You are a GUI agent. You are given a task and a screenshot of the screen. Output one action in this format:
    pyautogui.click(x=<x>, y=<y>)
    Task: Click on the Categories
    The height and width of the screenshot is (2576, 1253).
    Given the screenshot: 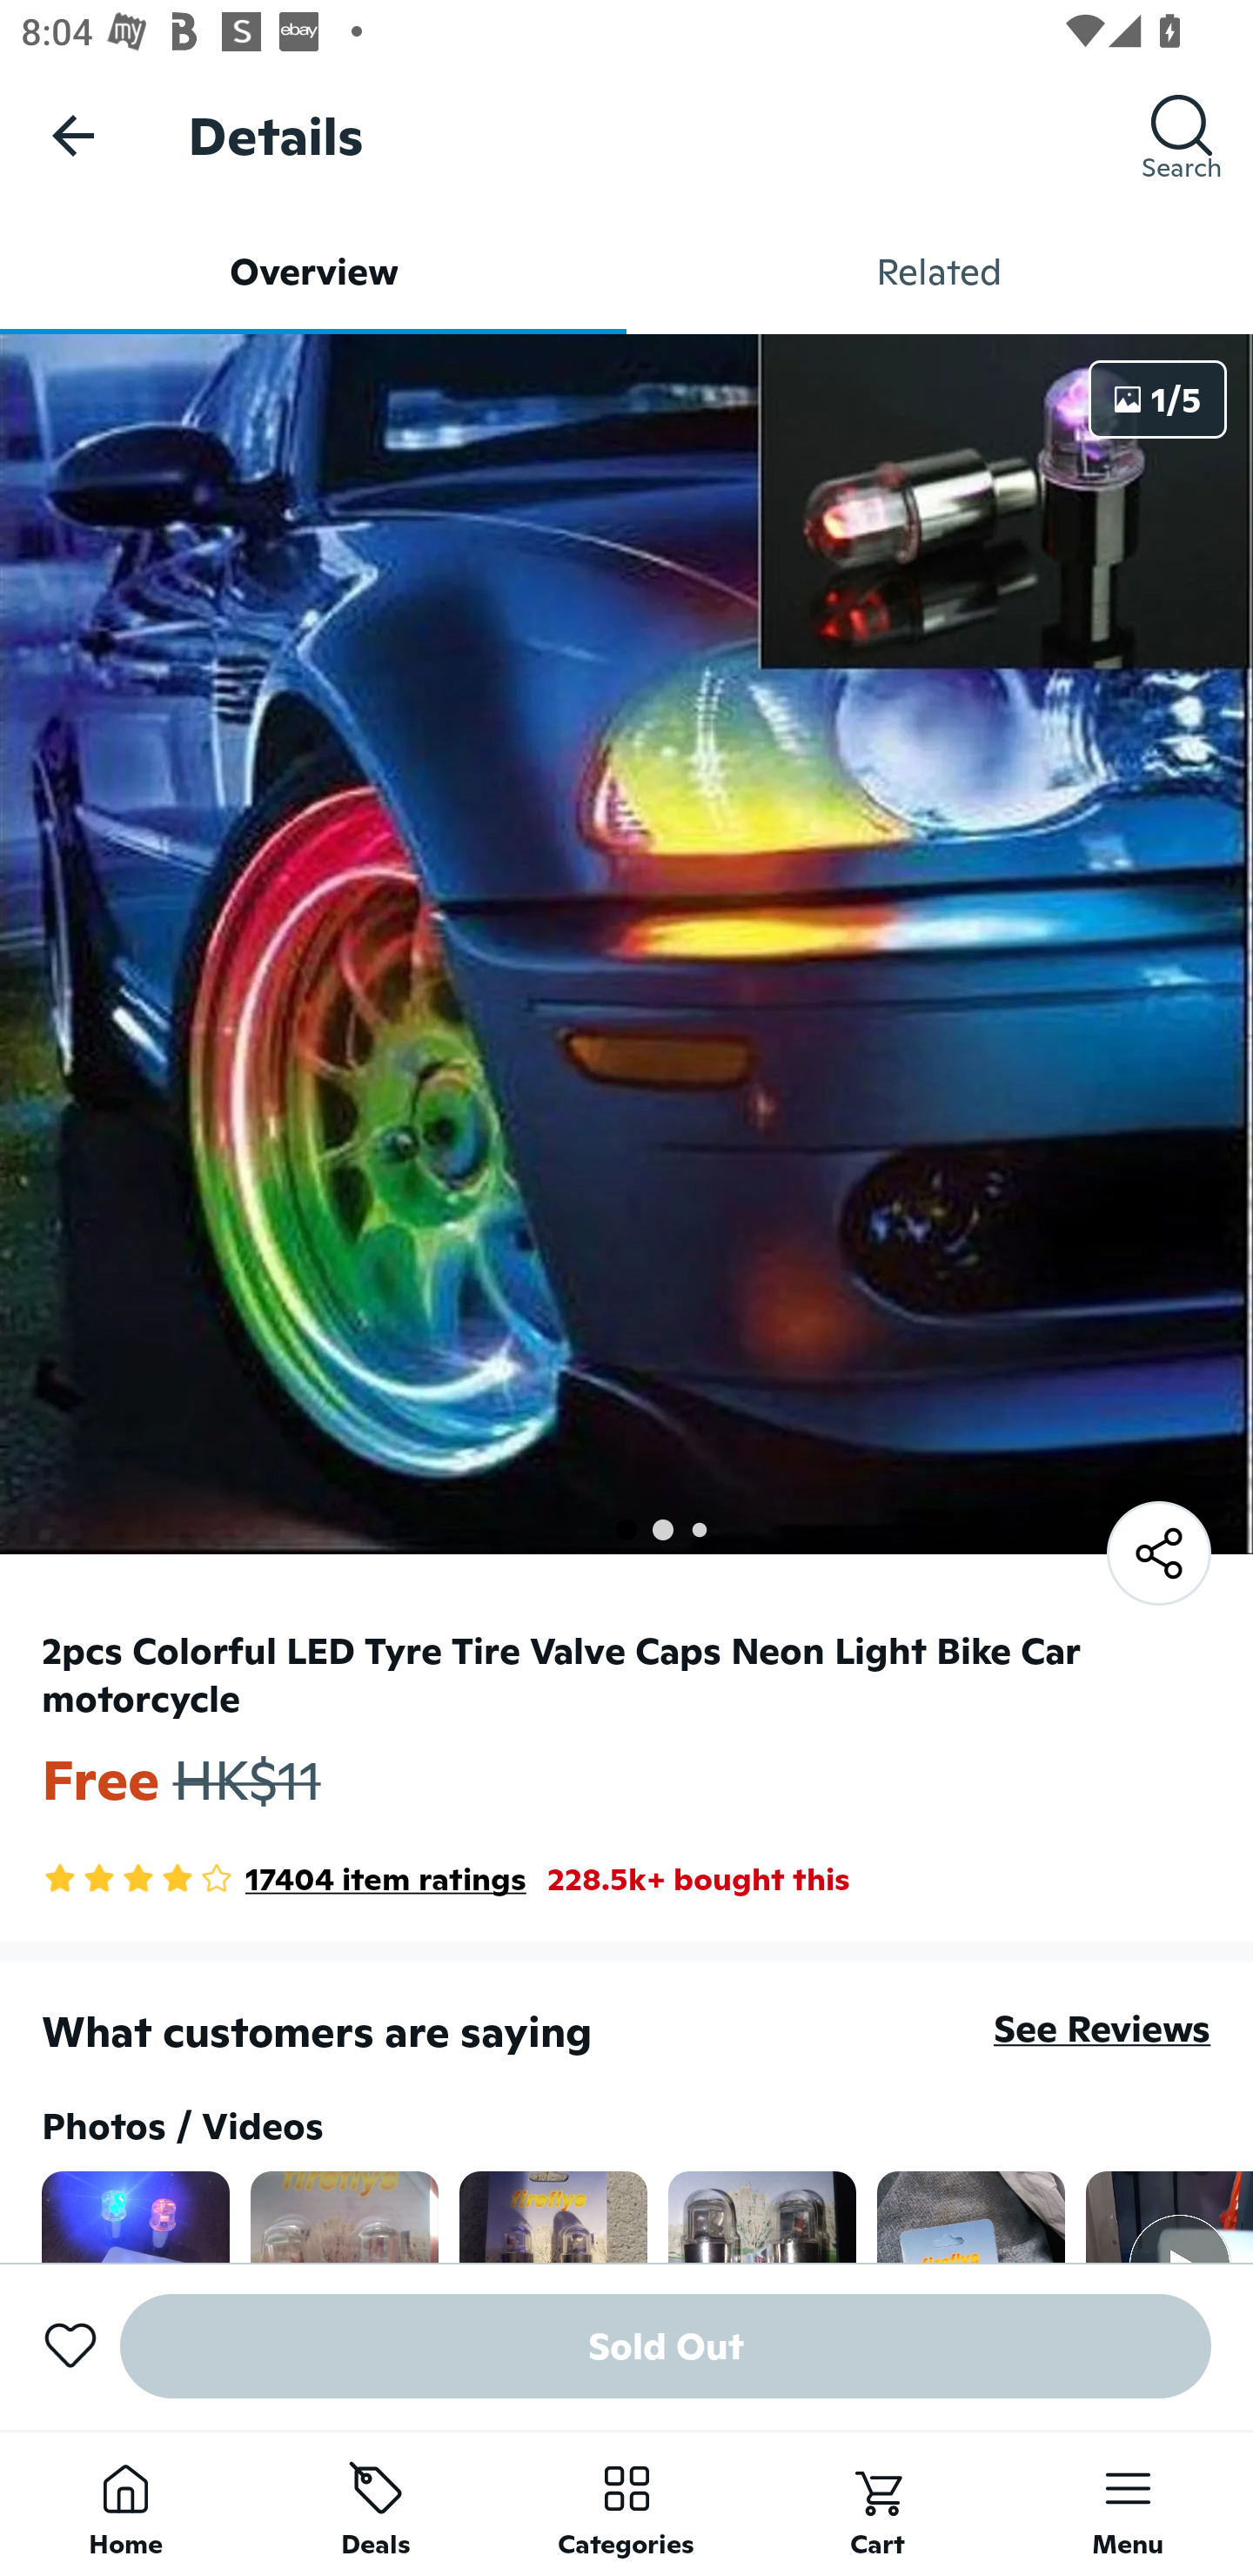 What is the action you would take?
    pyautogui.click(x=626, y=2503)
    